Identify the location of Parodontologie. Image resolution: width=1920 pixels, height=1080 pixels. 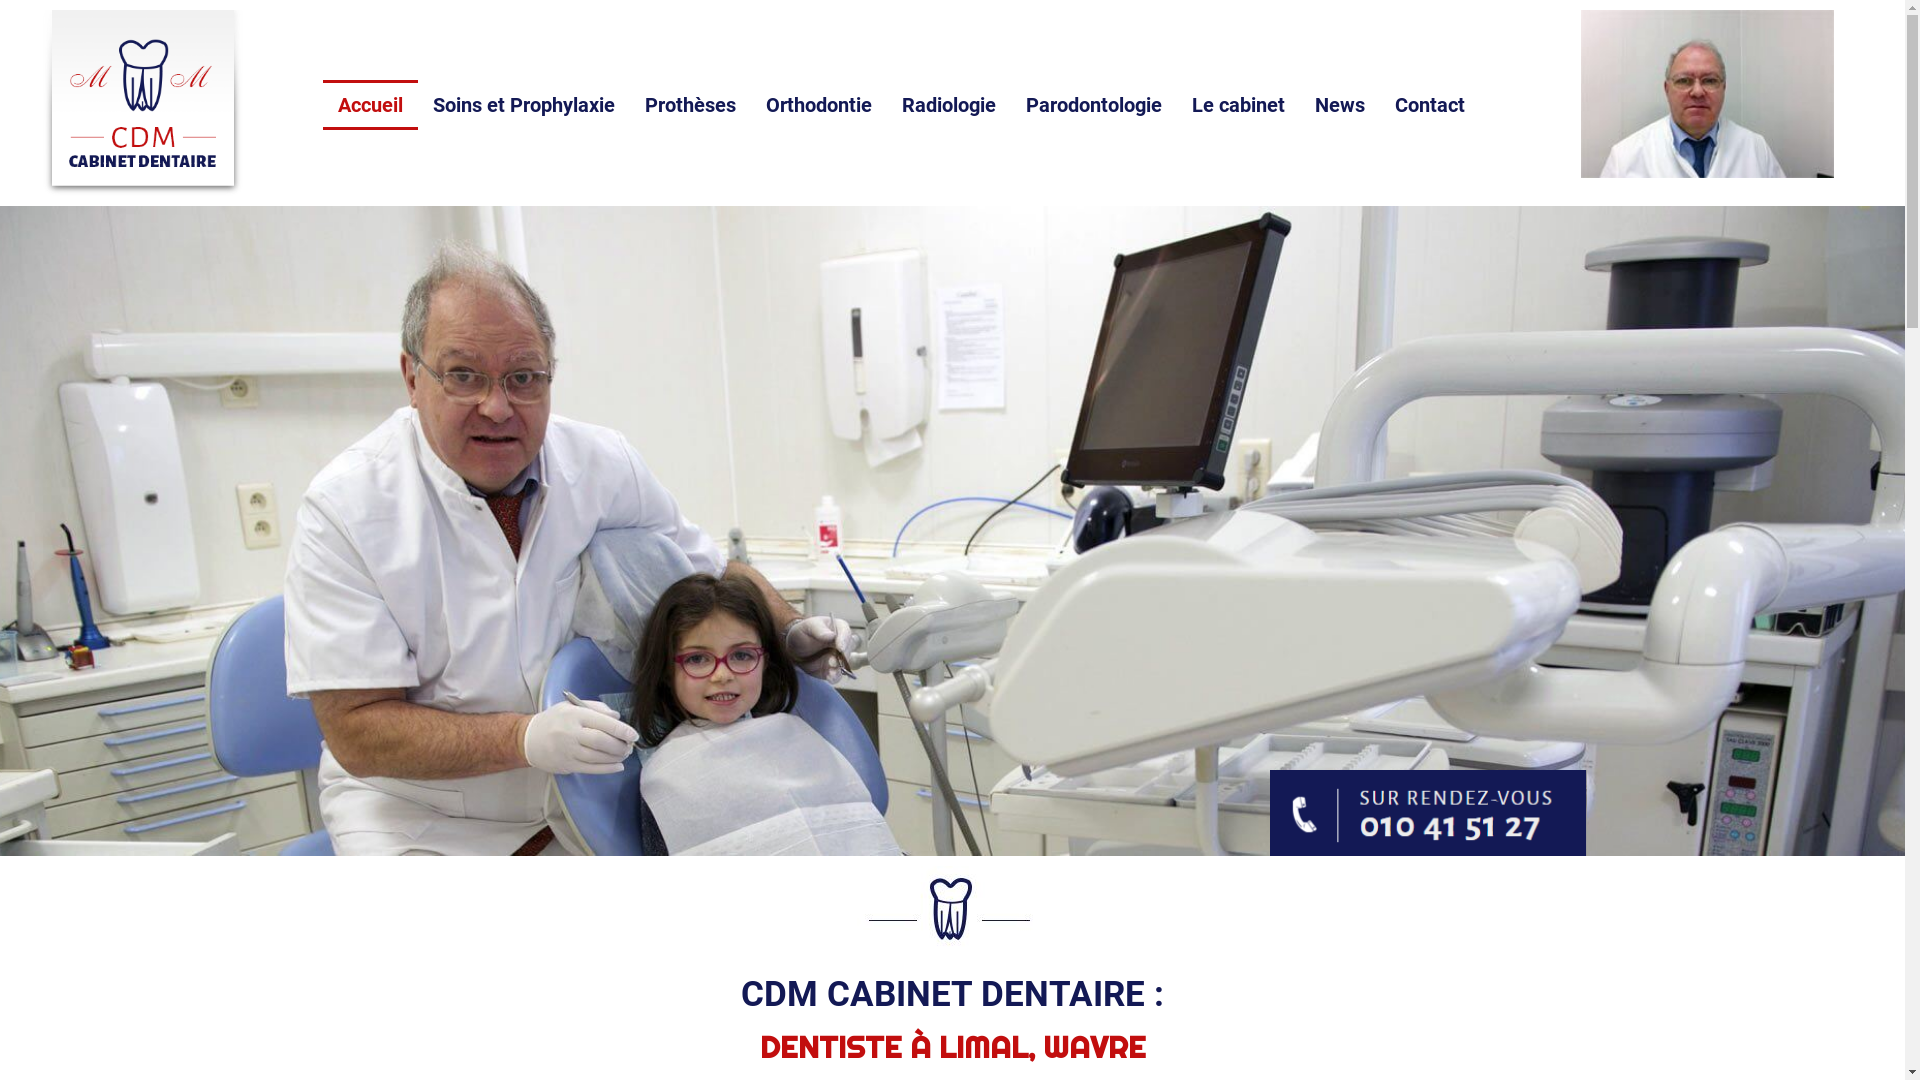
(1094, 105).